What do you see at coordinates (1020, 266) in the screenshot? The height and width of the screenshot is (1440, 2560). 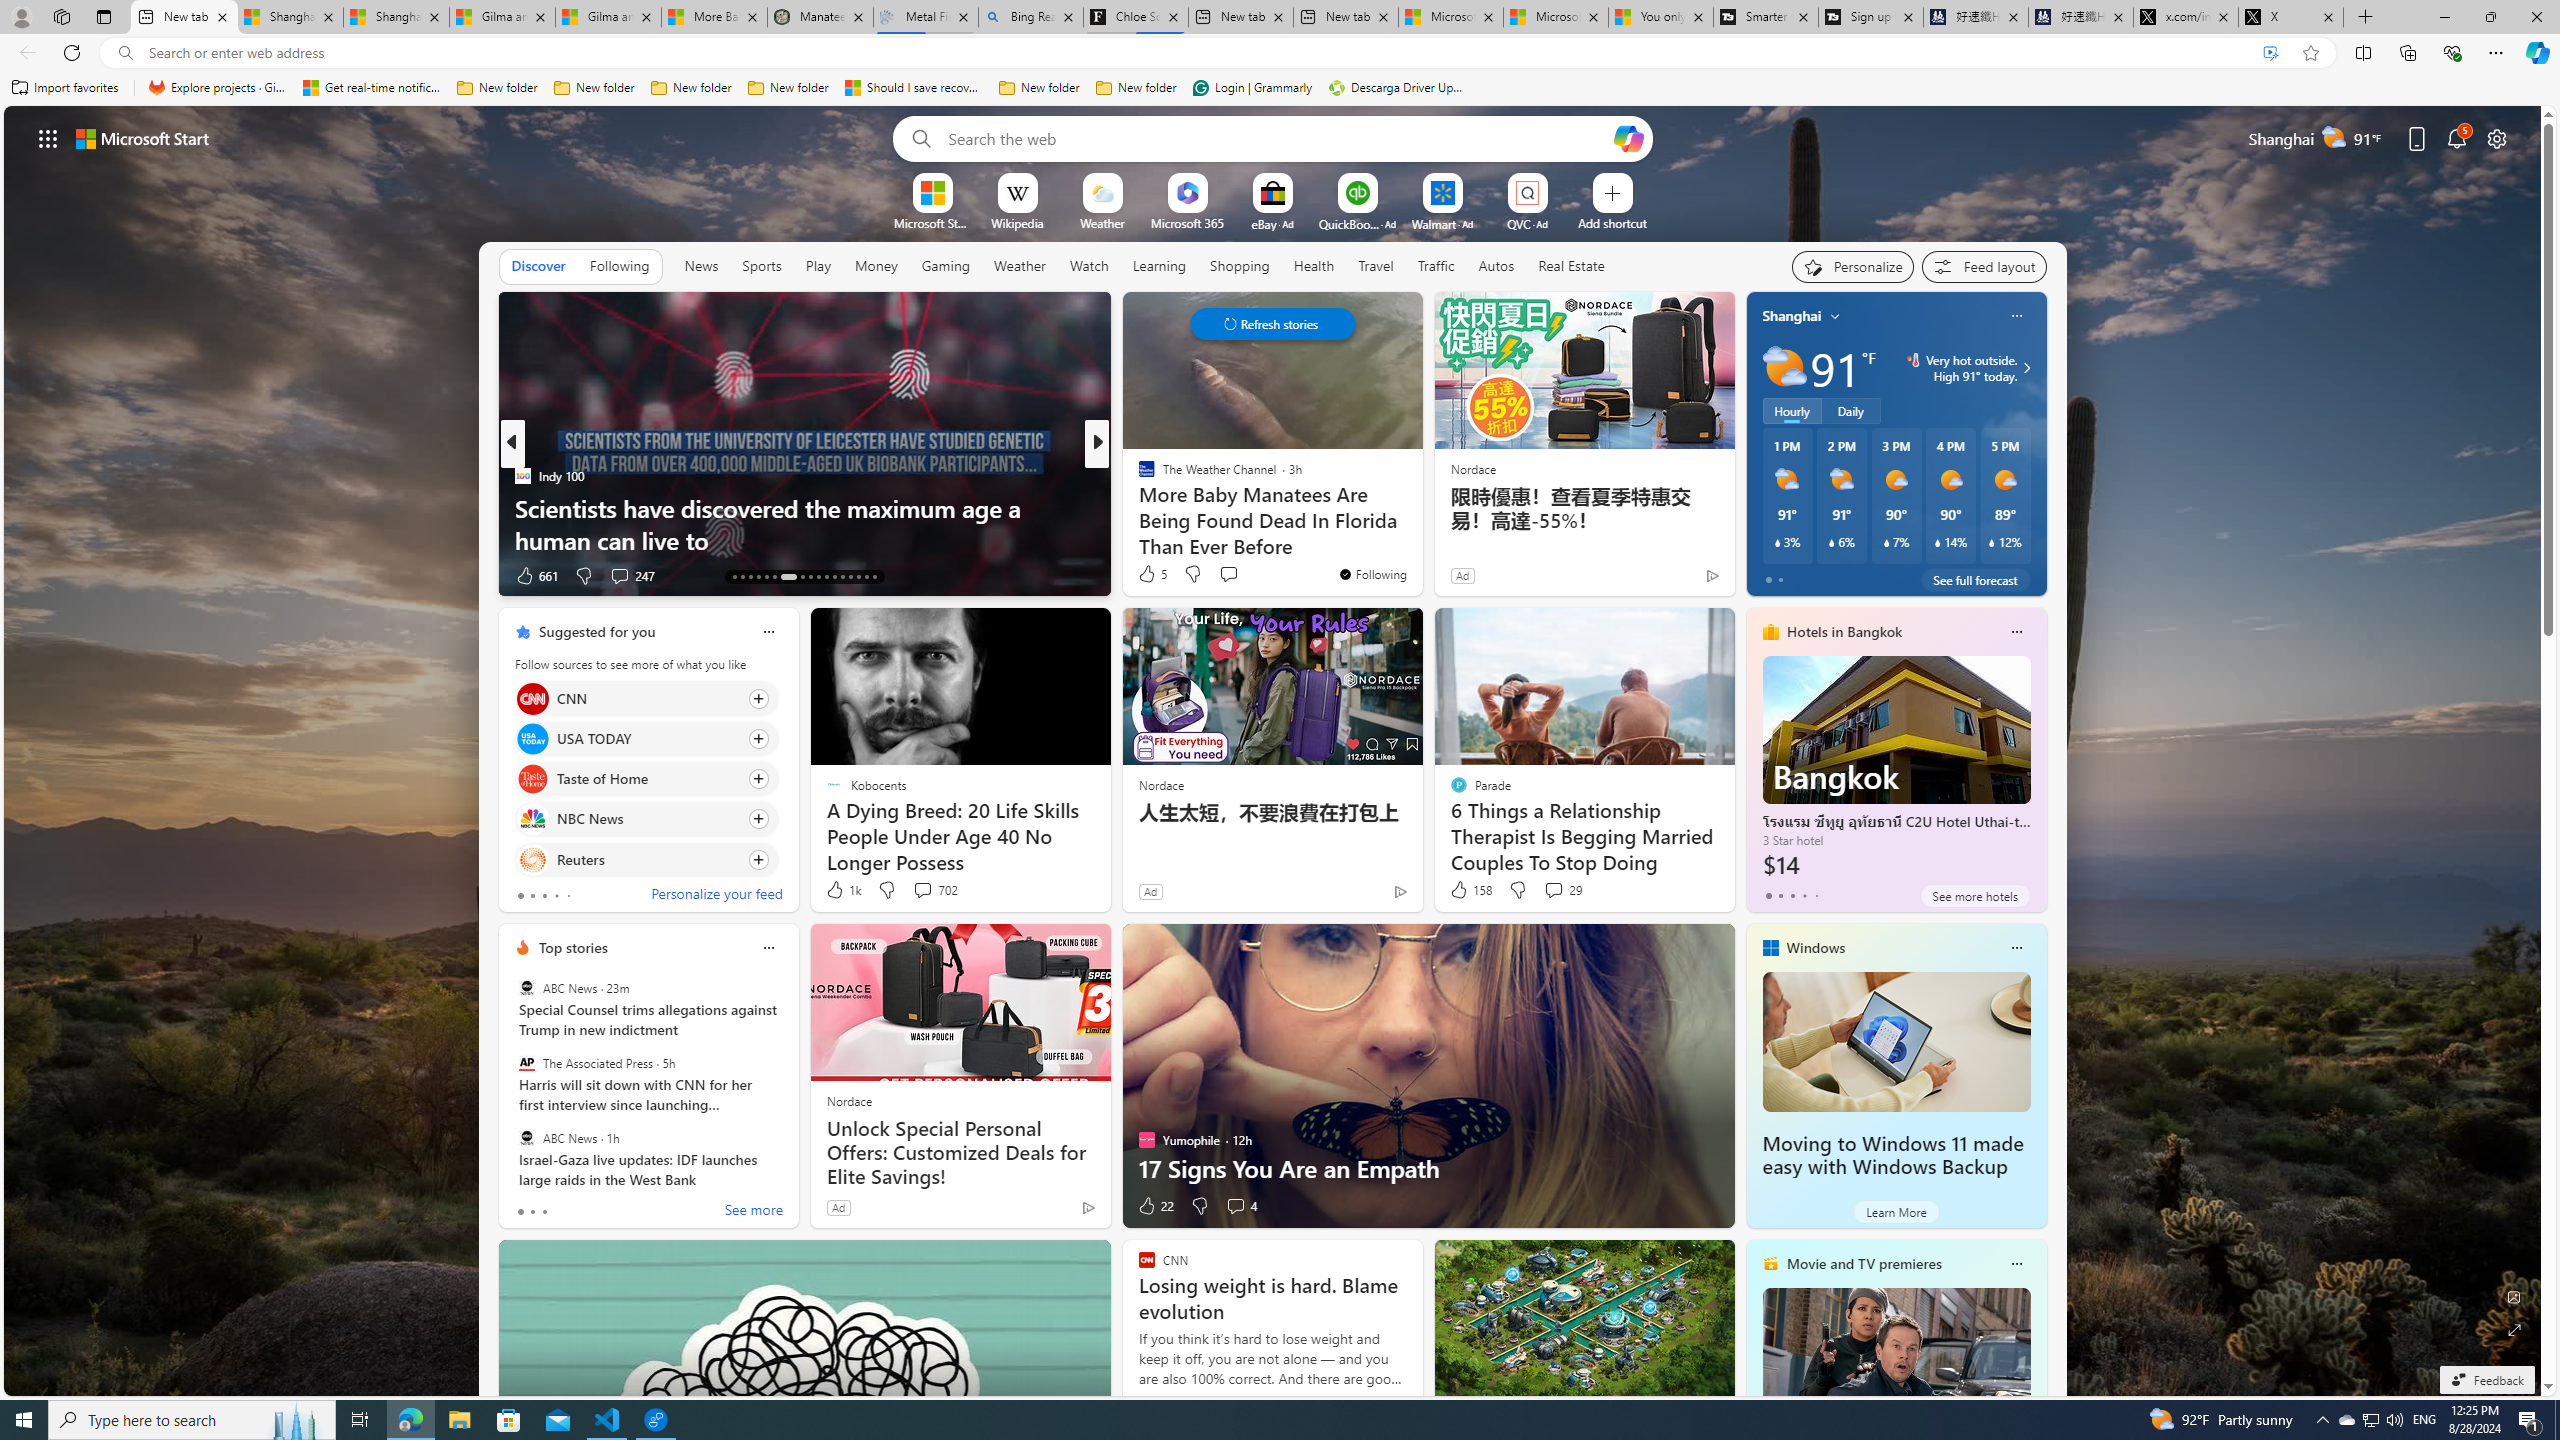 I see `Weather` at bounding box center [1020, 266].